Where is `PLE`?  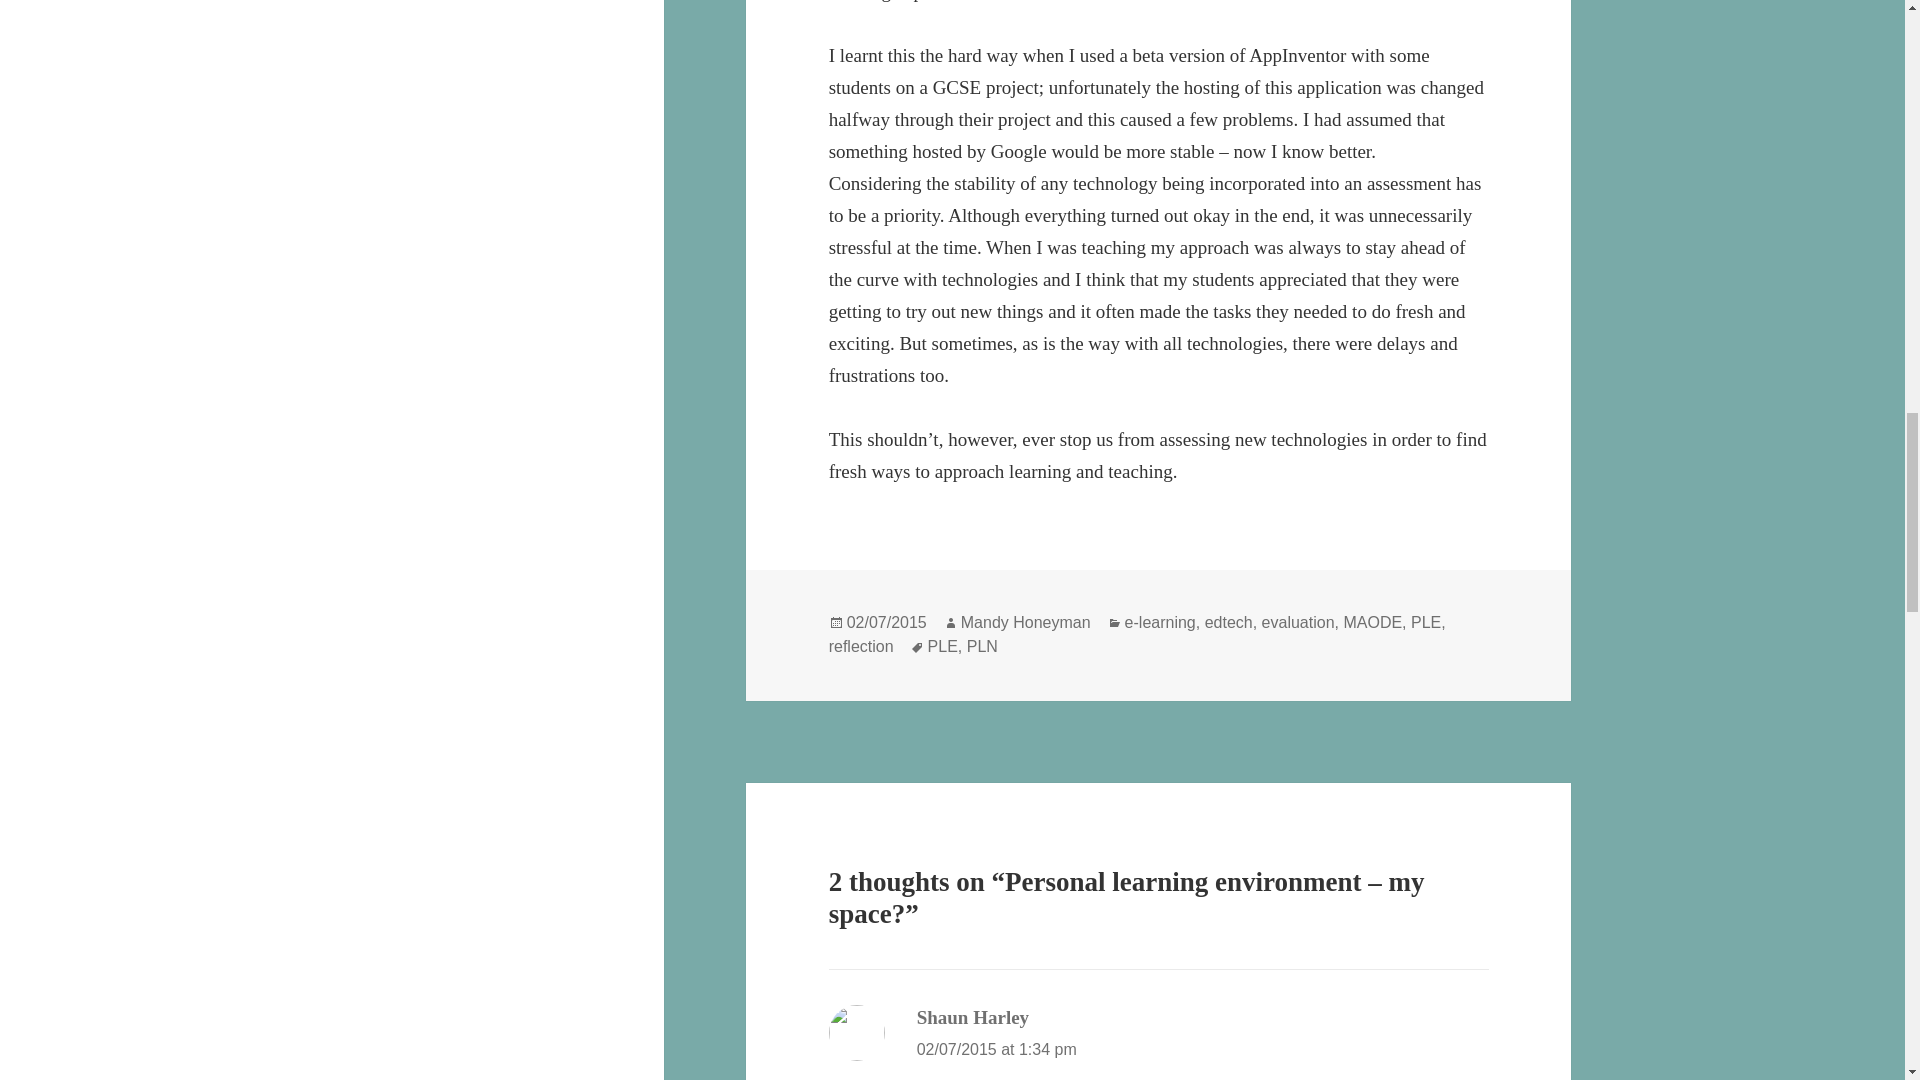
PLE is located at coordinates (1426, 622).